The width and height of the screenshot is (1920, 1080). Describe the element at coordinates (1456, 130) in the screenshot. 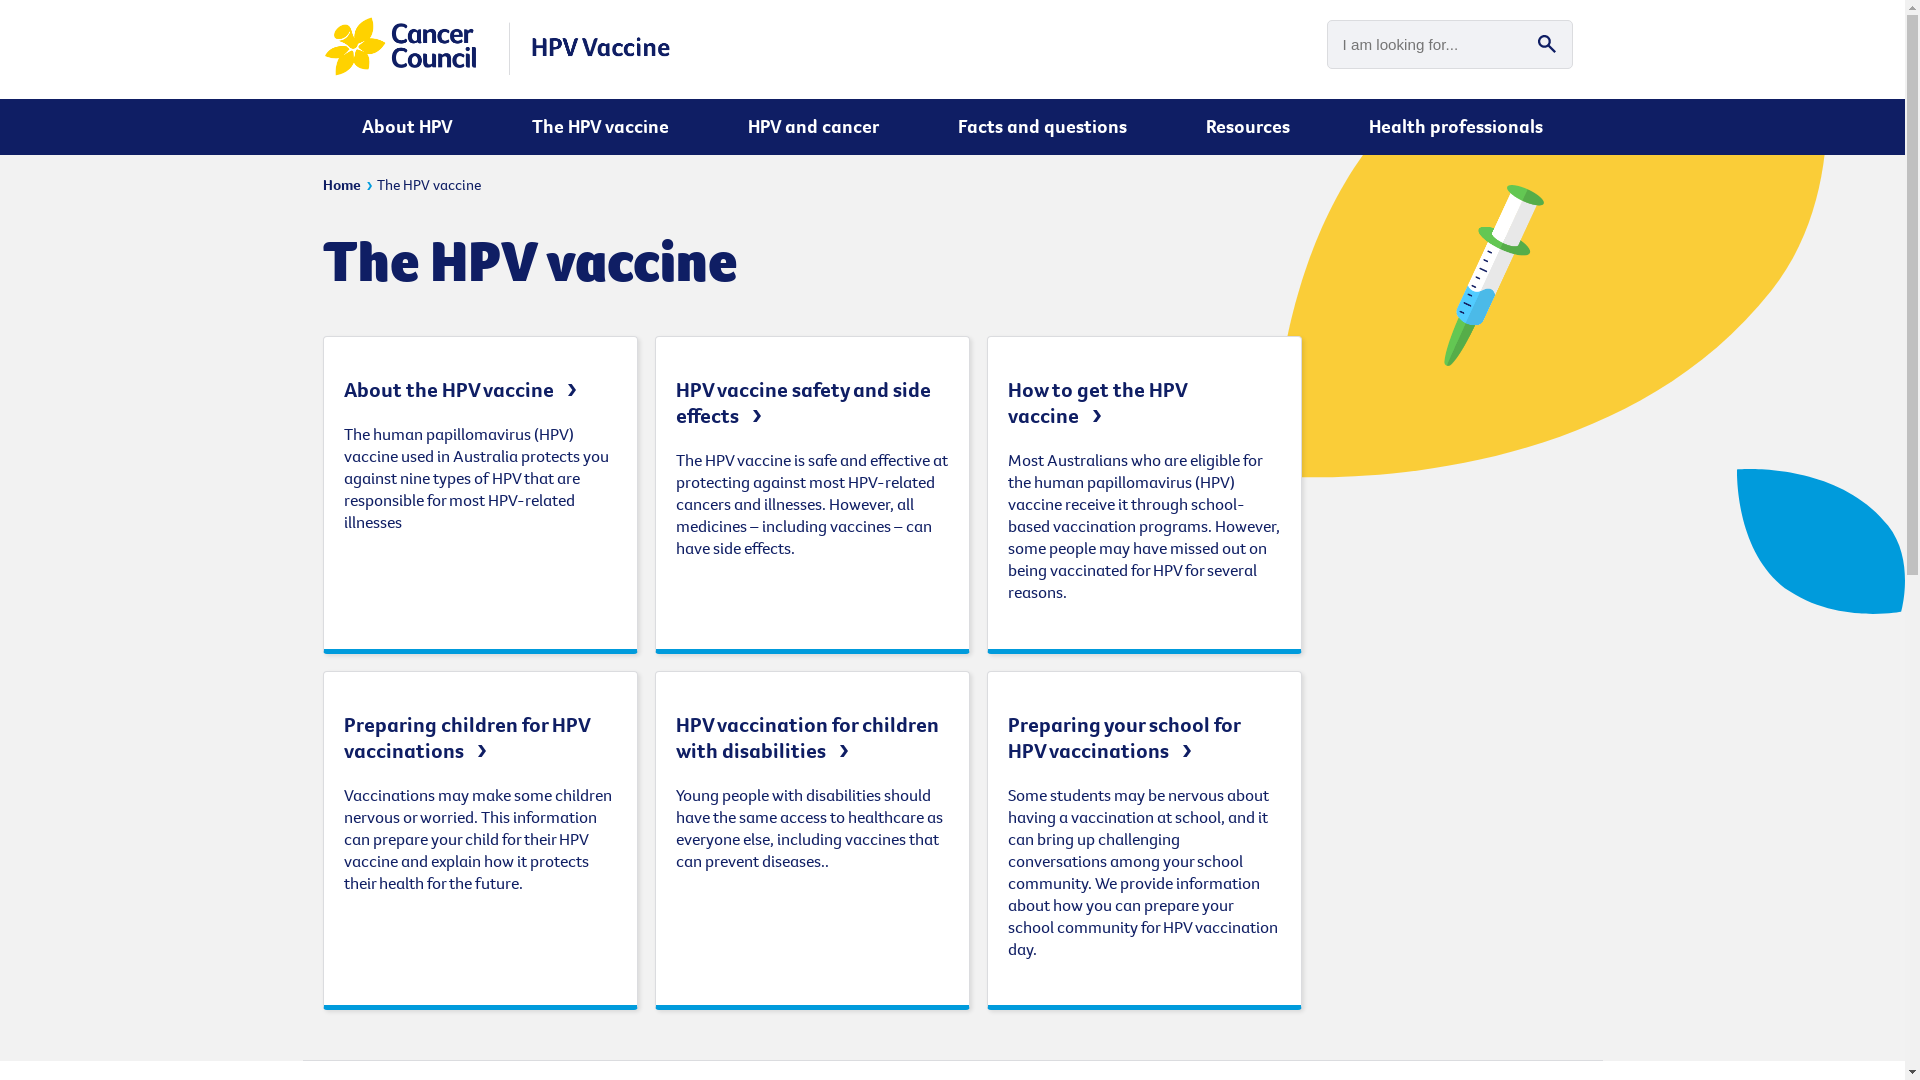

I see `Health professionals` at that location.